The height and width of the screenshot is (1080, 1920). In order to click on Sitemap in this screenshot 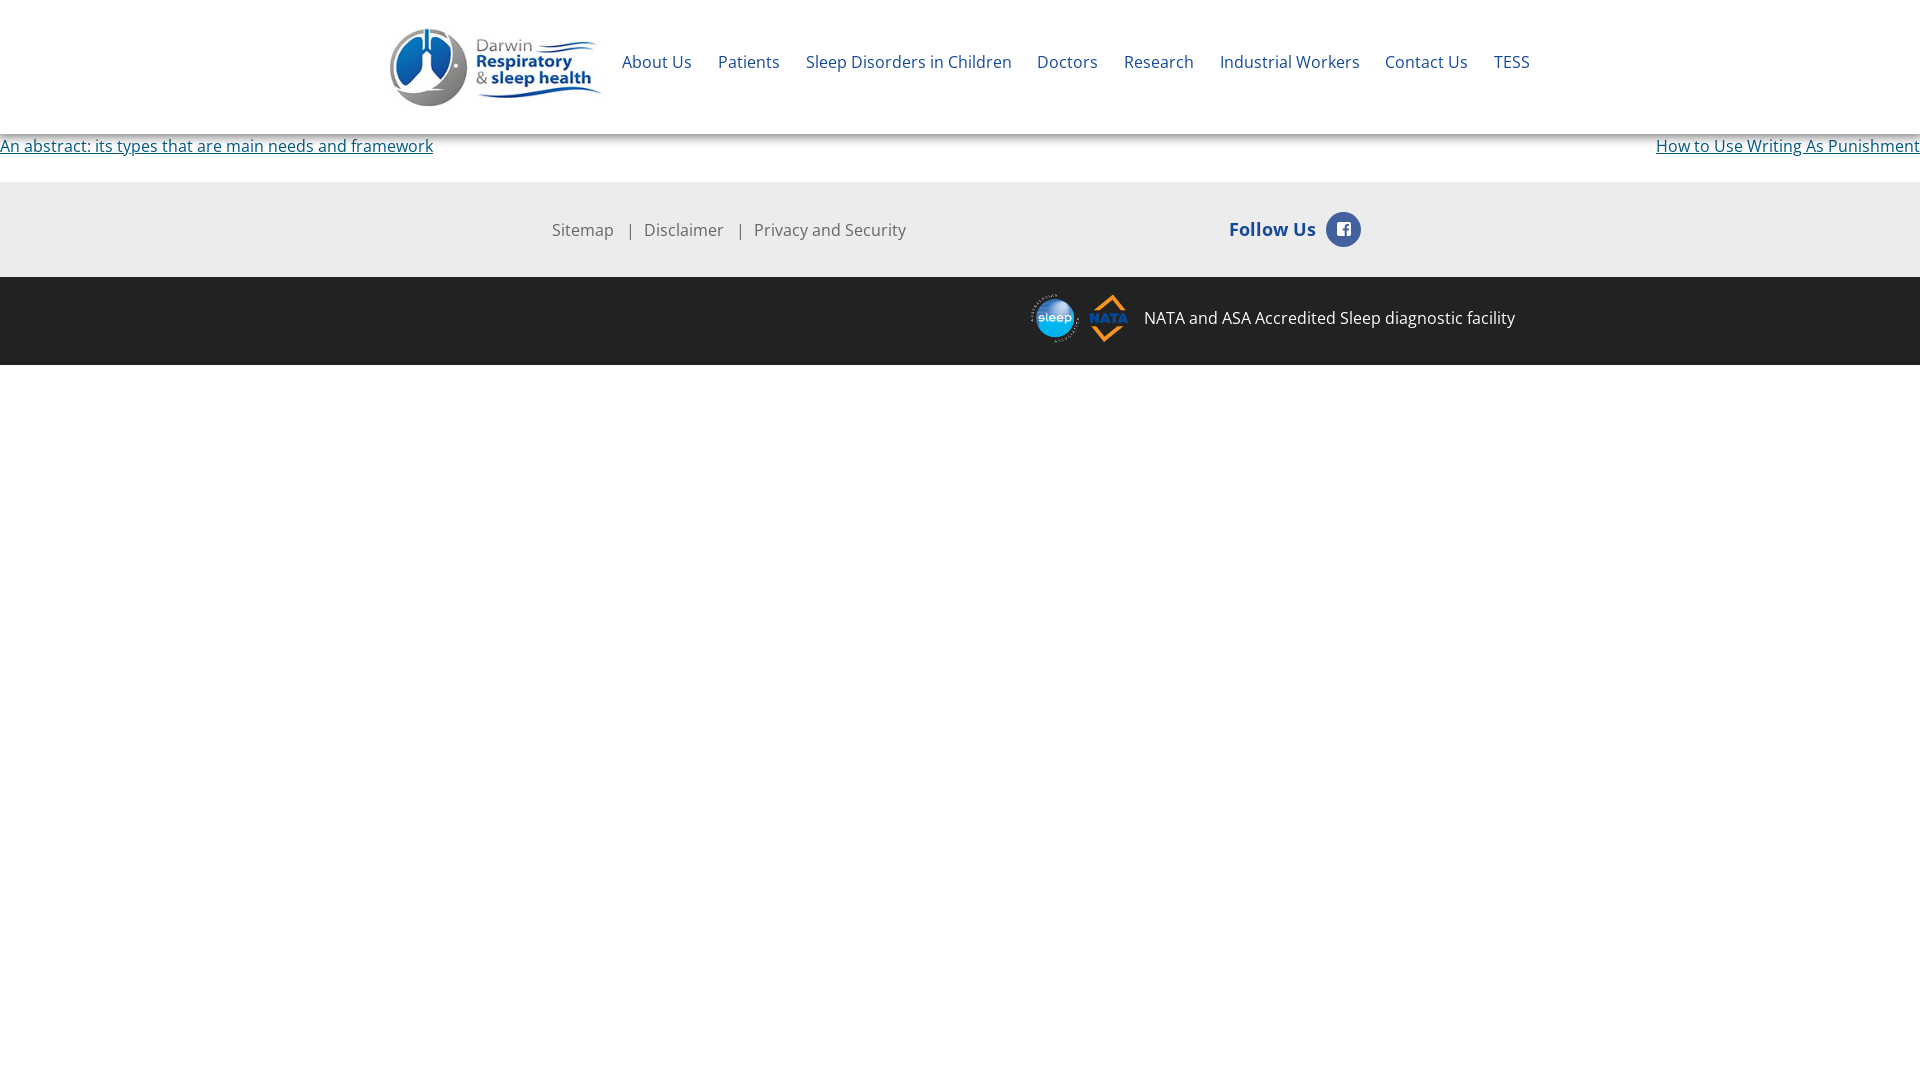, I will do `click(583, 229)`.